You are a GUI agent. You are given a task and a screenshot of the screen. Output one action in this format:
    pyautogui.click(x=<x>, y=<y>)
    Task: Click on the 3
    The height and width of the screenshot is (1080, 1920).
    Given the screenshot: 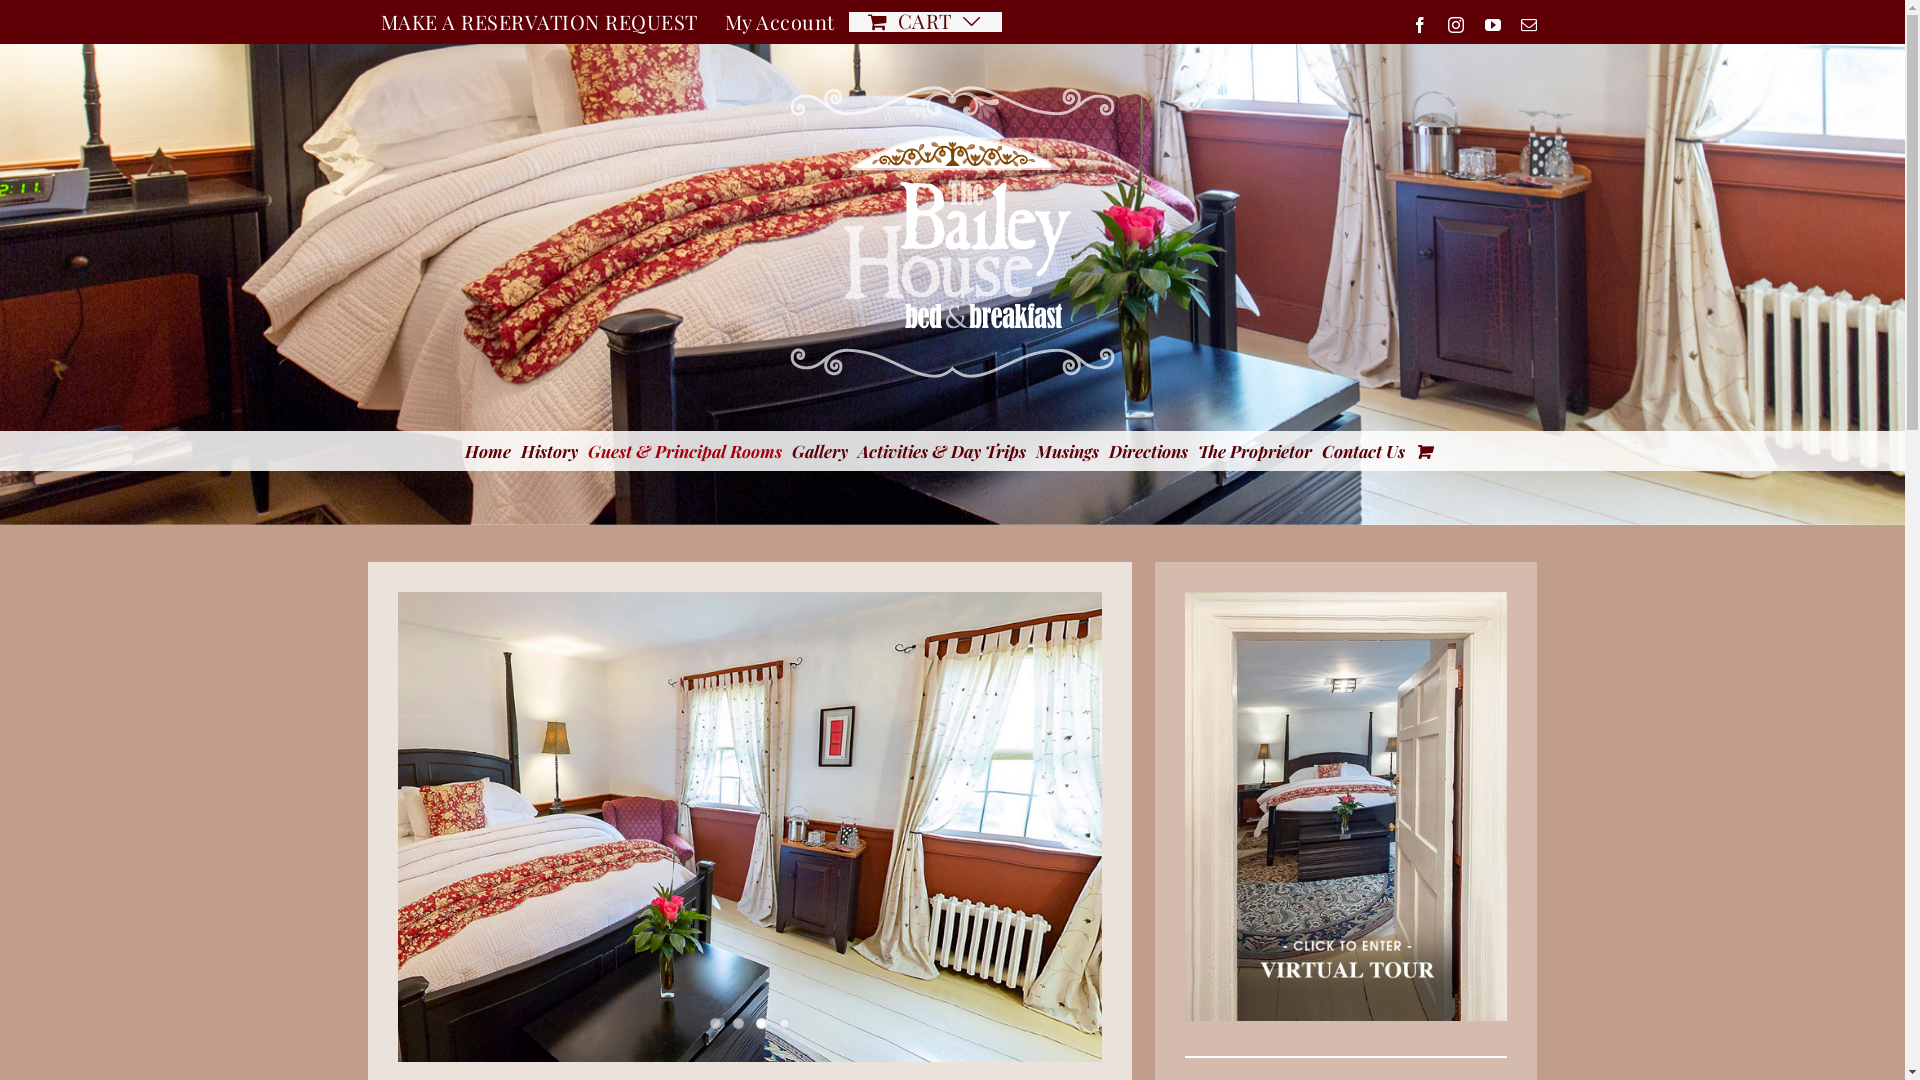 What is the action you would take?
    pyautogui.click(x=762, y=1023)
    